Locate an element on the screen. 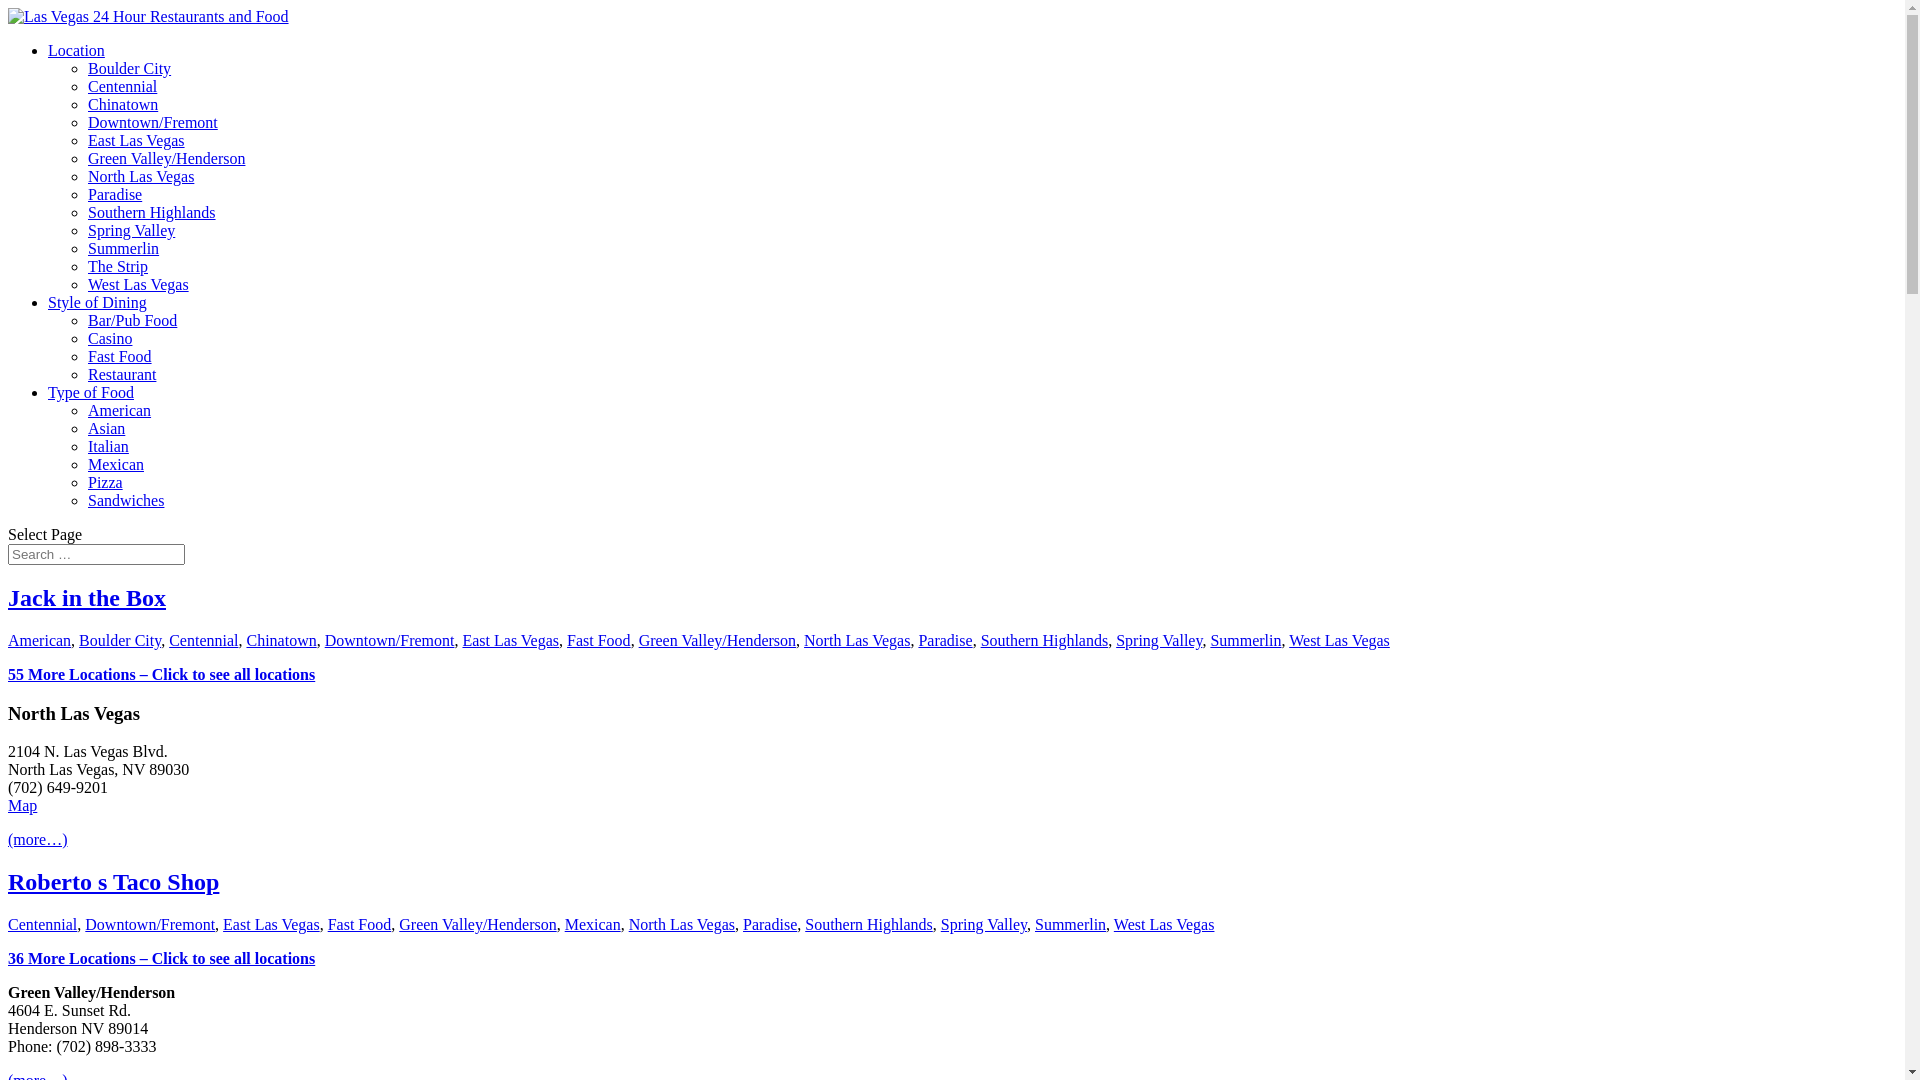 Image resolution: width=1920 pixels, height=1080 pixels. North Las Vegas is located at coordinates (141, 176).